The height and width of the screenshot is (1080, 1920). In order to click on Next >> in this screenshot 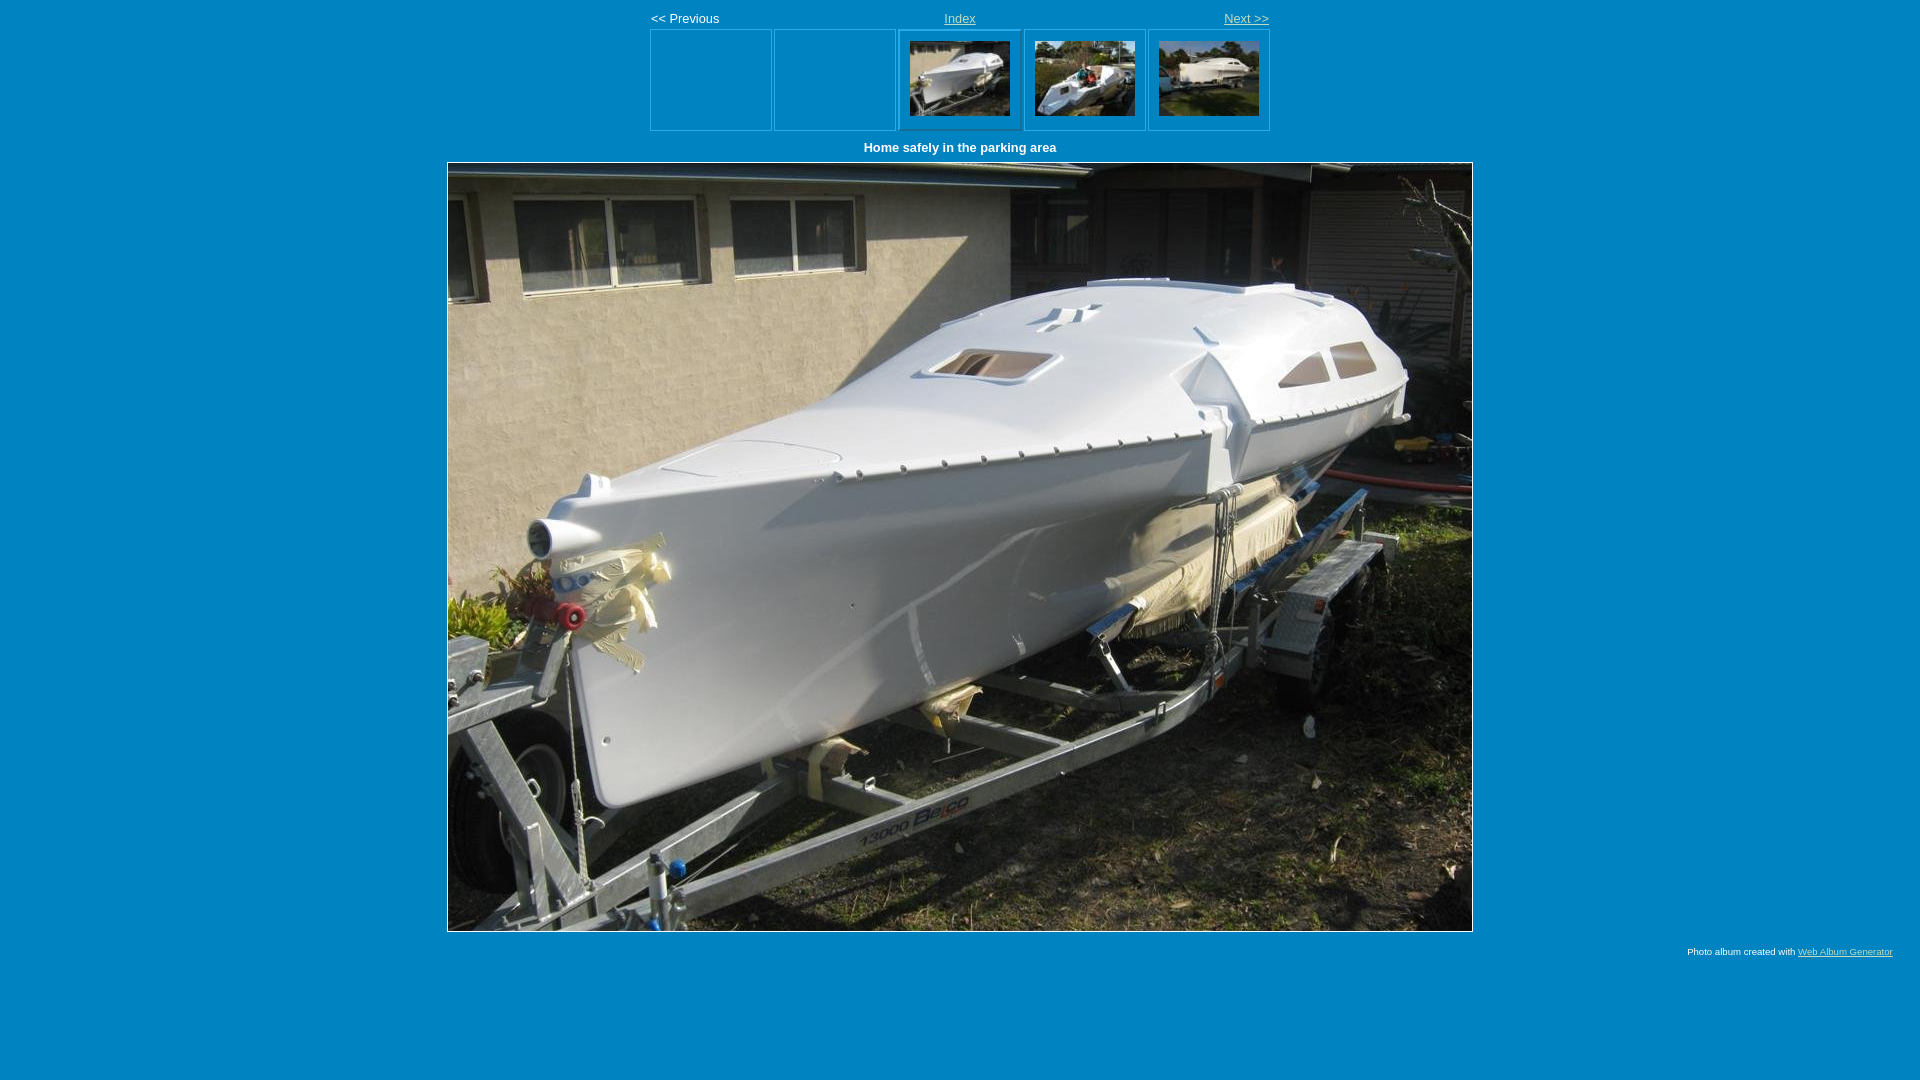, I will do `click(1246, 18)`.